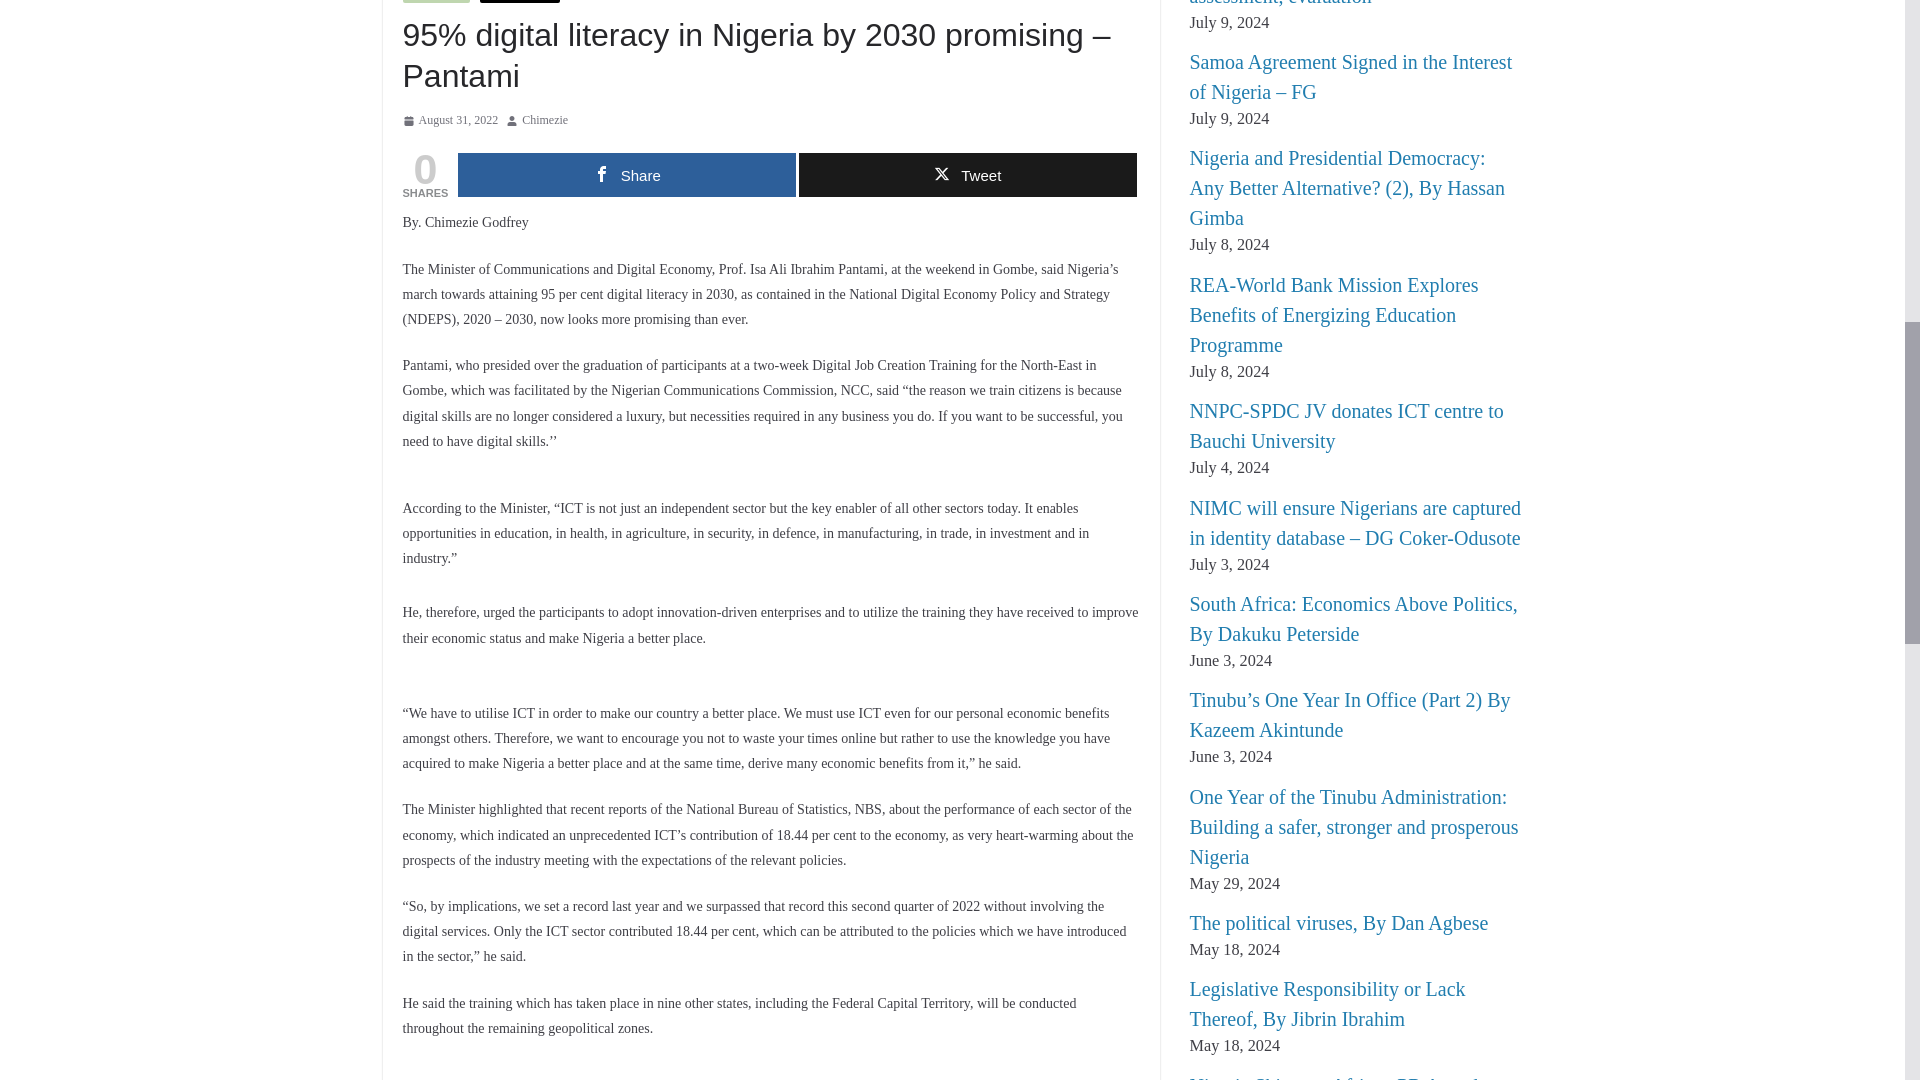 This screenshot has height=1080, width=1920. I want to click on NEWS TREND, so click(520, 2).